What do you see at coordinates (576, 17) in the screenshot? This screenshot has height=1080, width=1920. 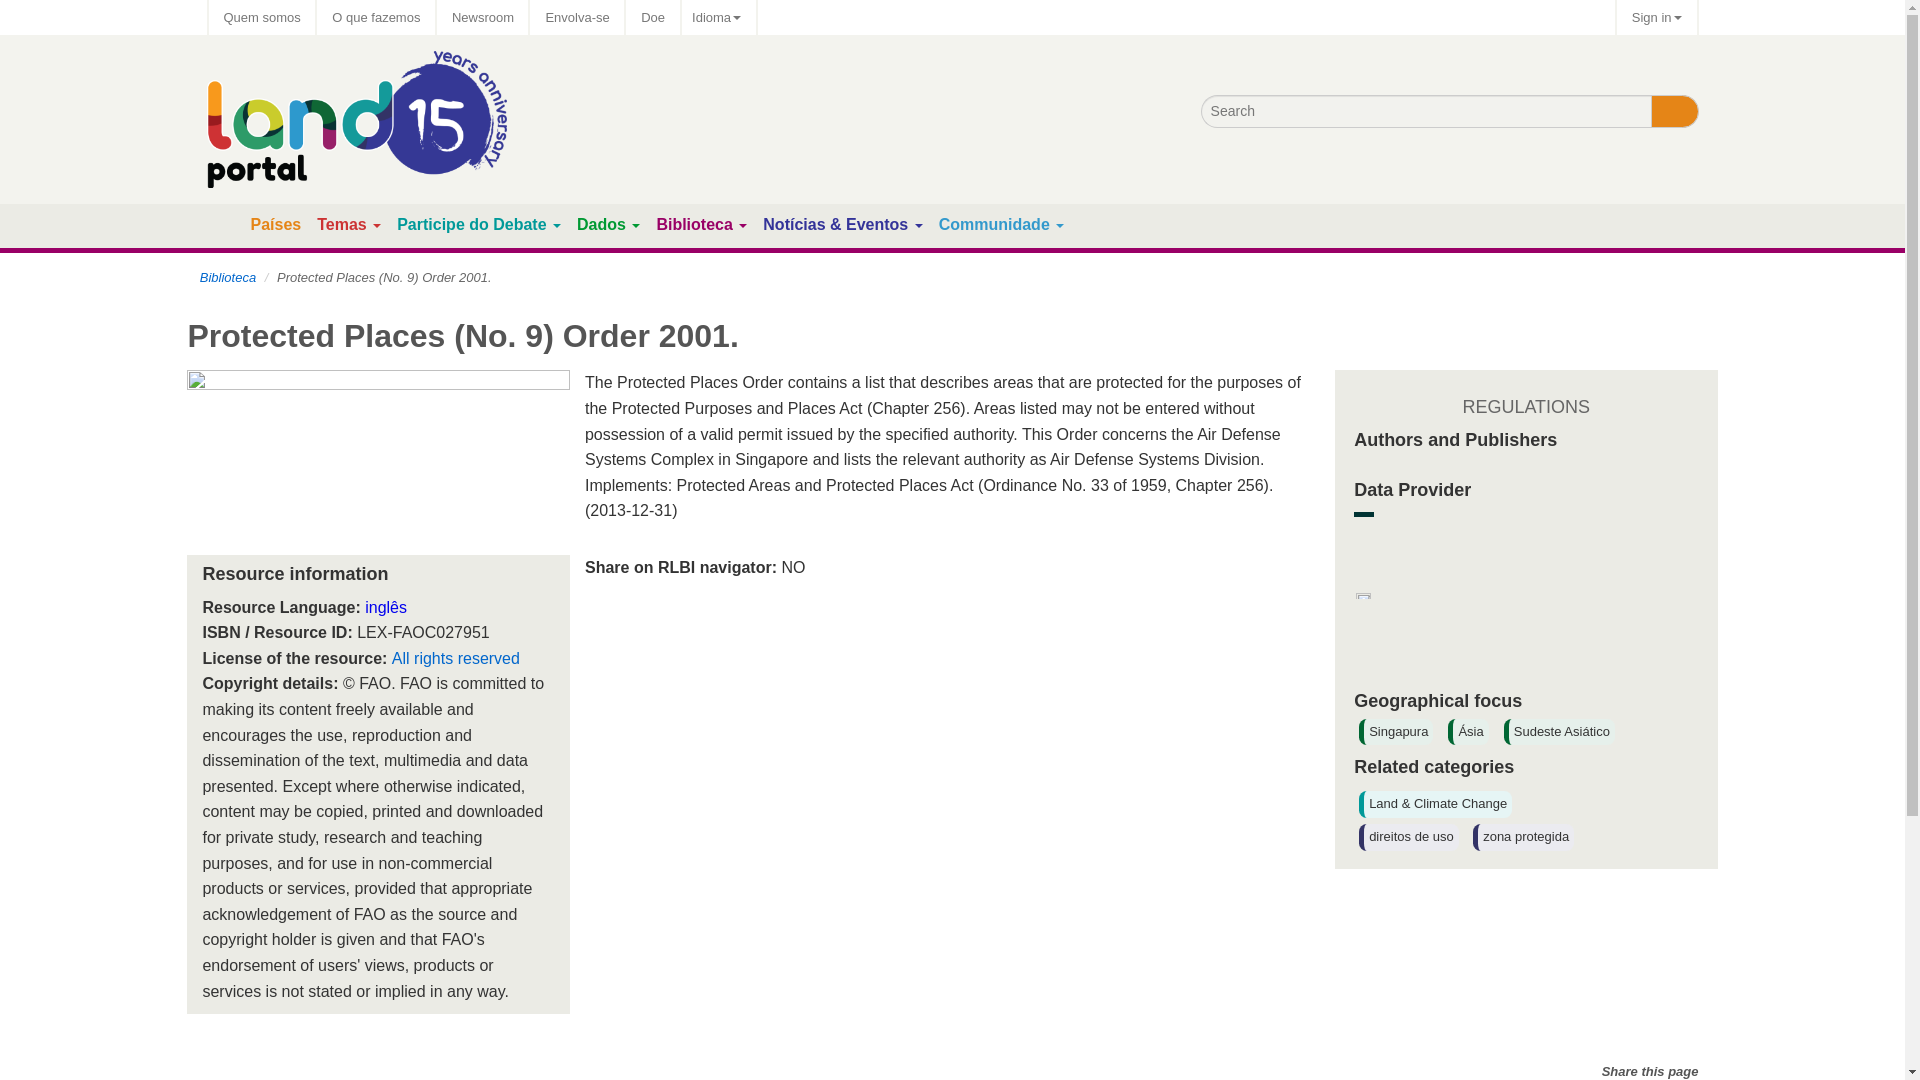 I see `Envolva-se` at bounding box center [576, 17].